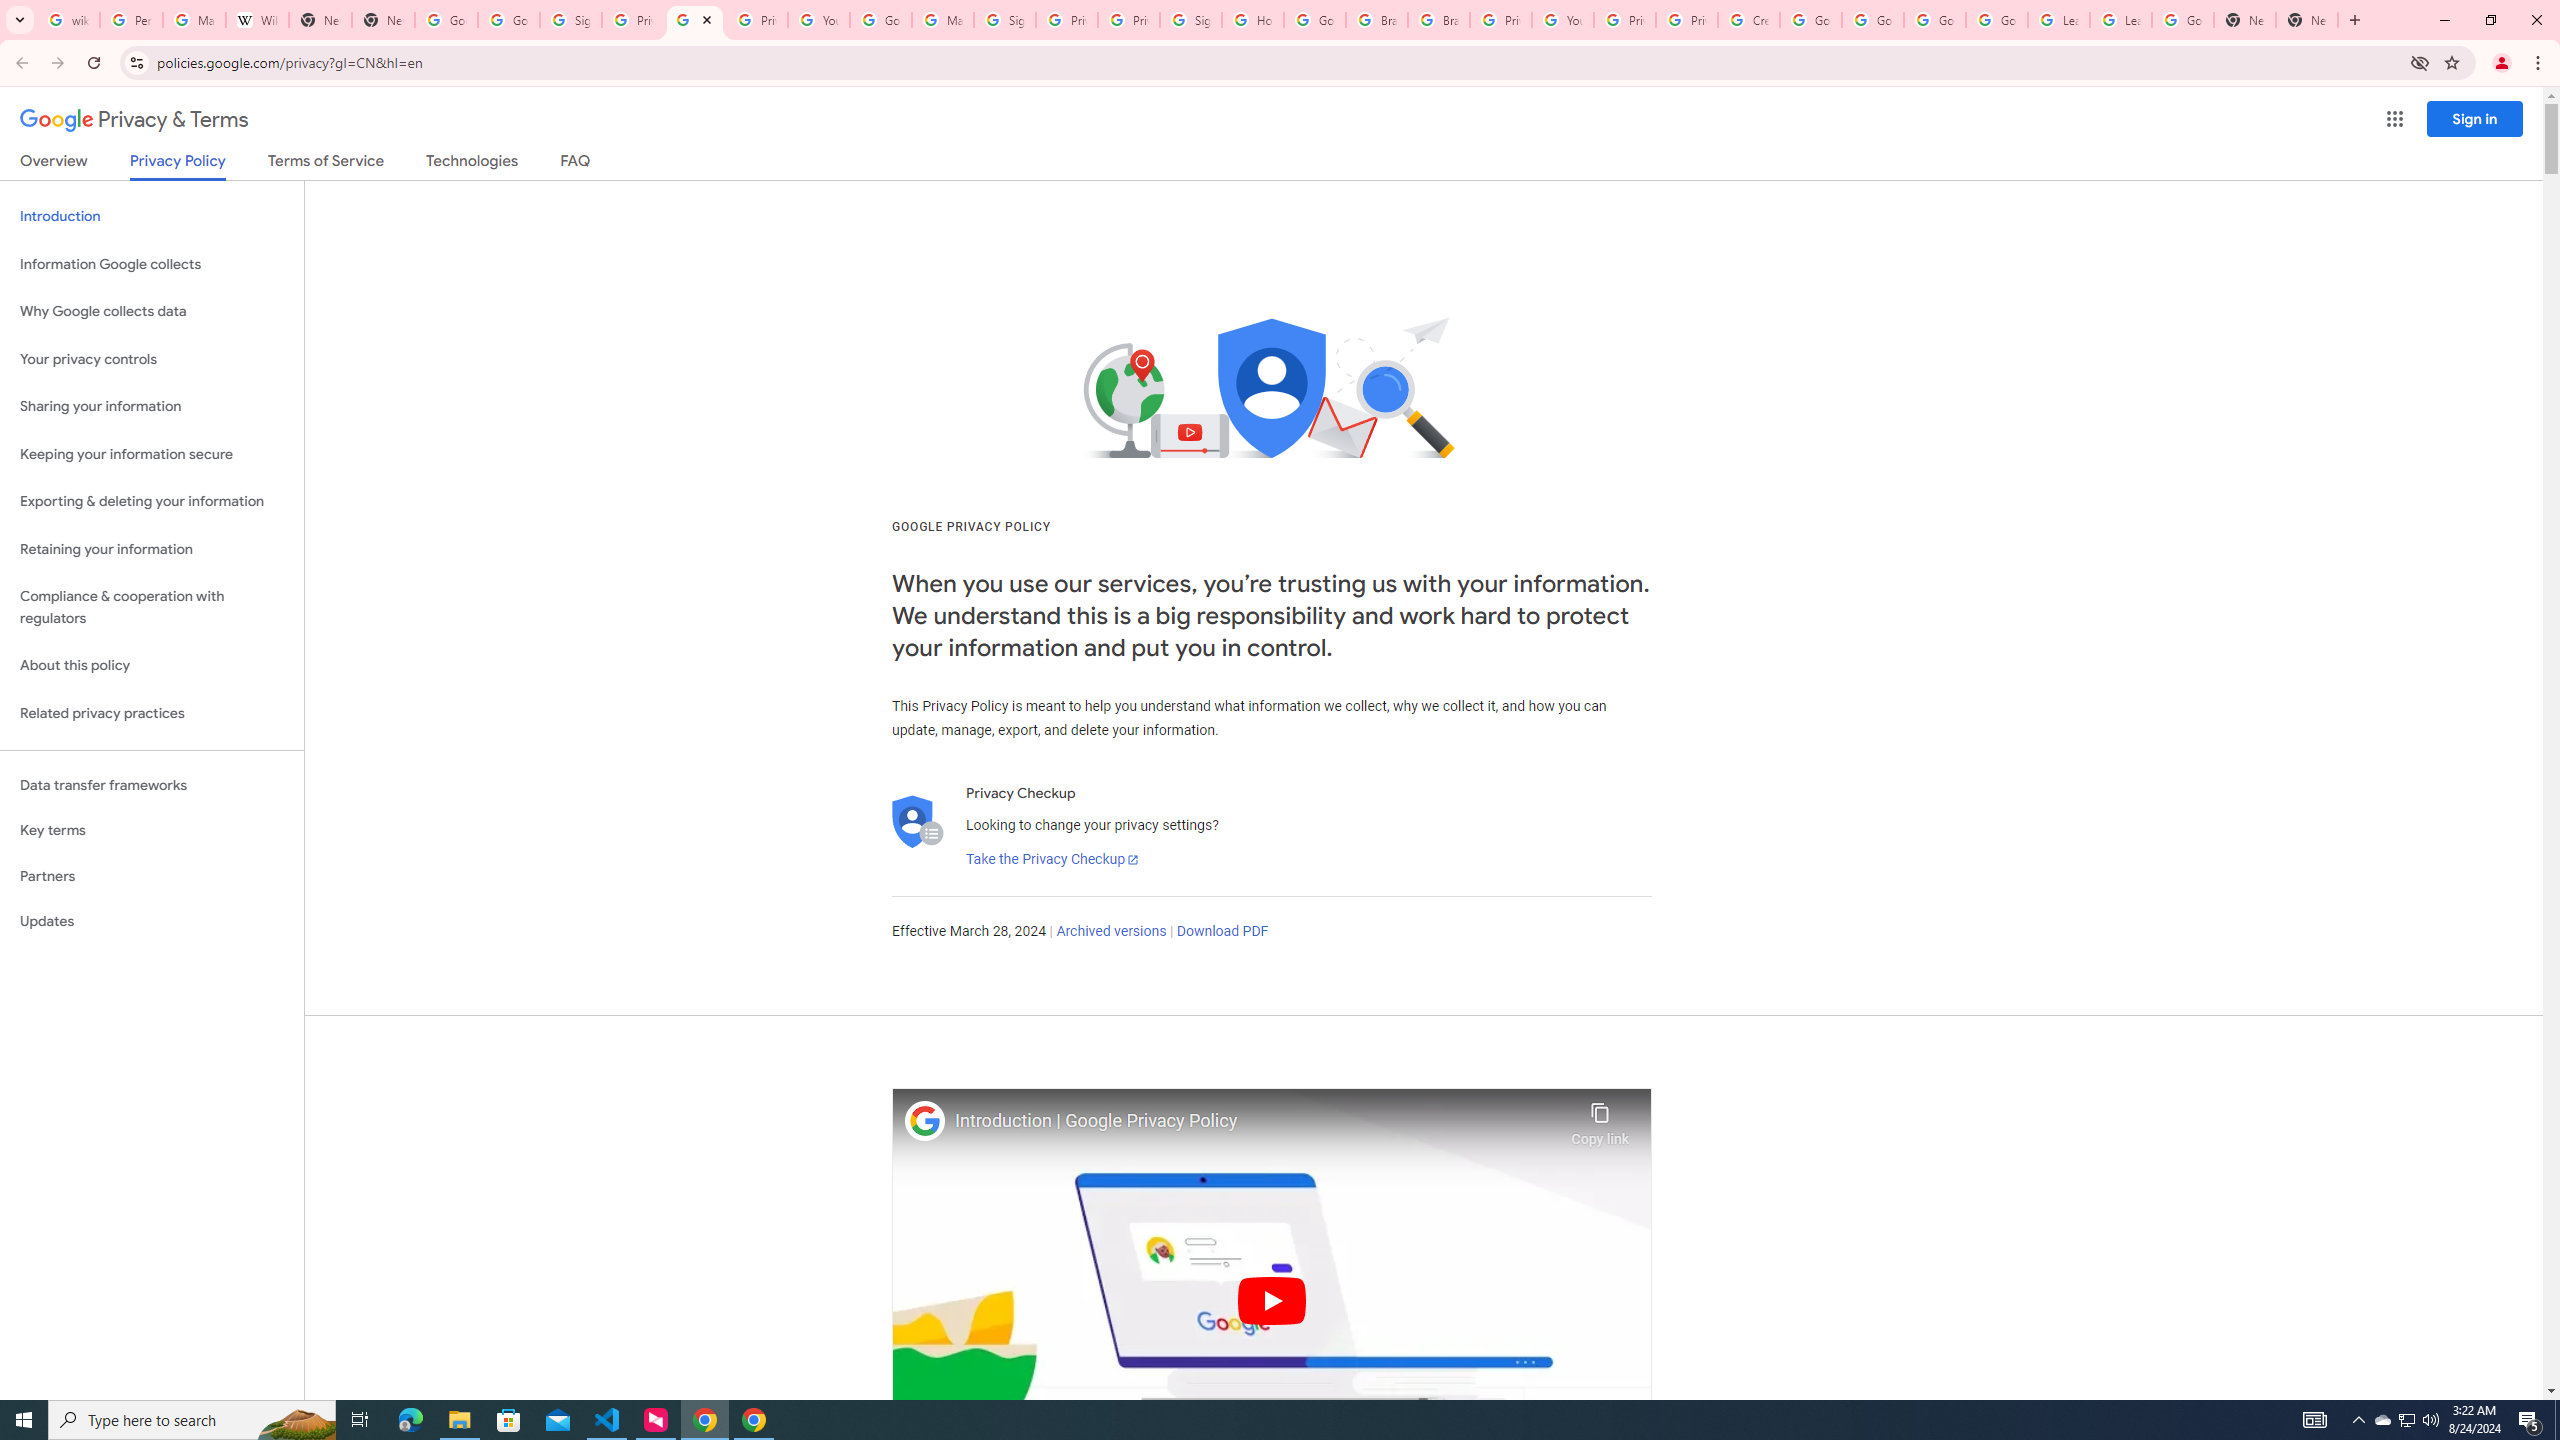 The width and height of the screenshot is (2560, 1440). What do you see at coordinates (1562, 20) in the screenshot?
I see `YouTube` at bounding box center [1562, 20].